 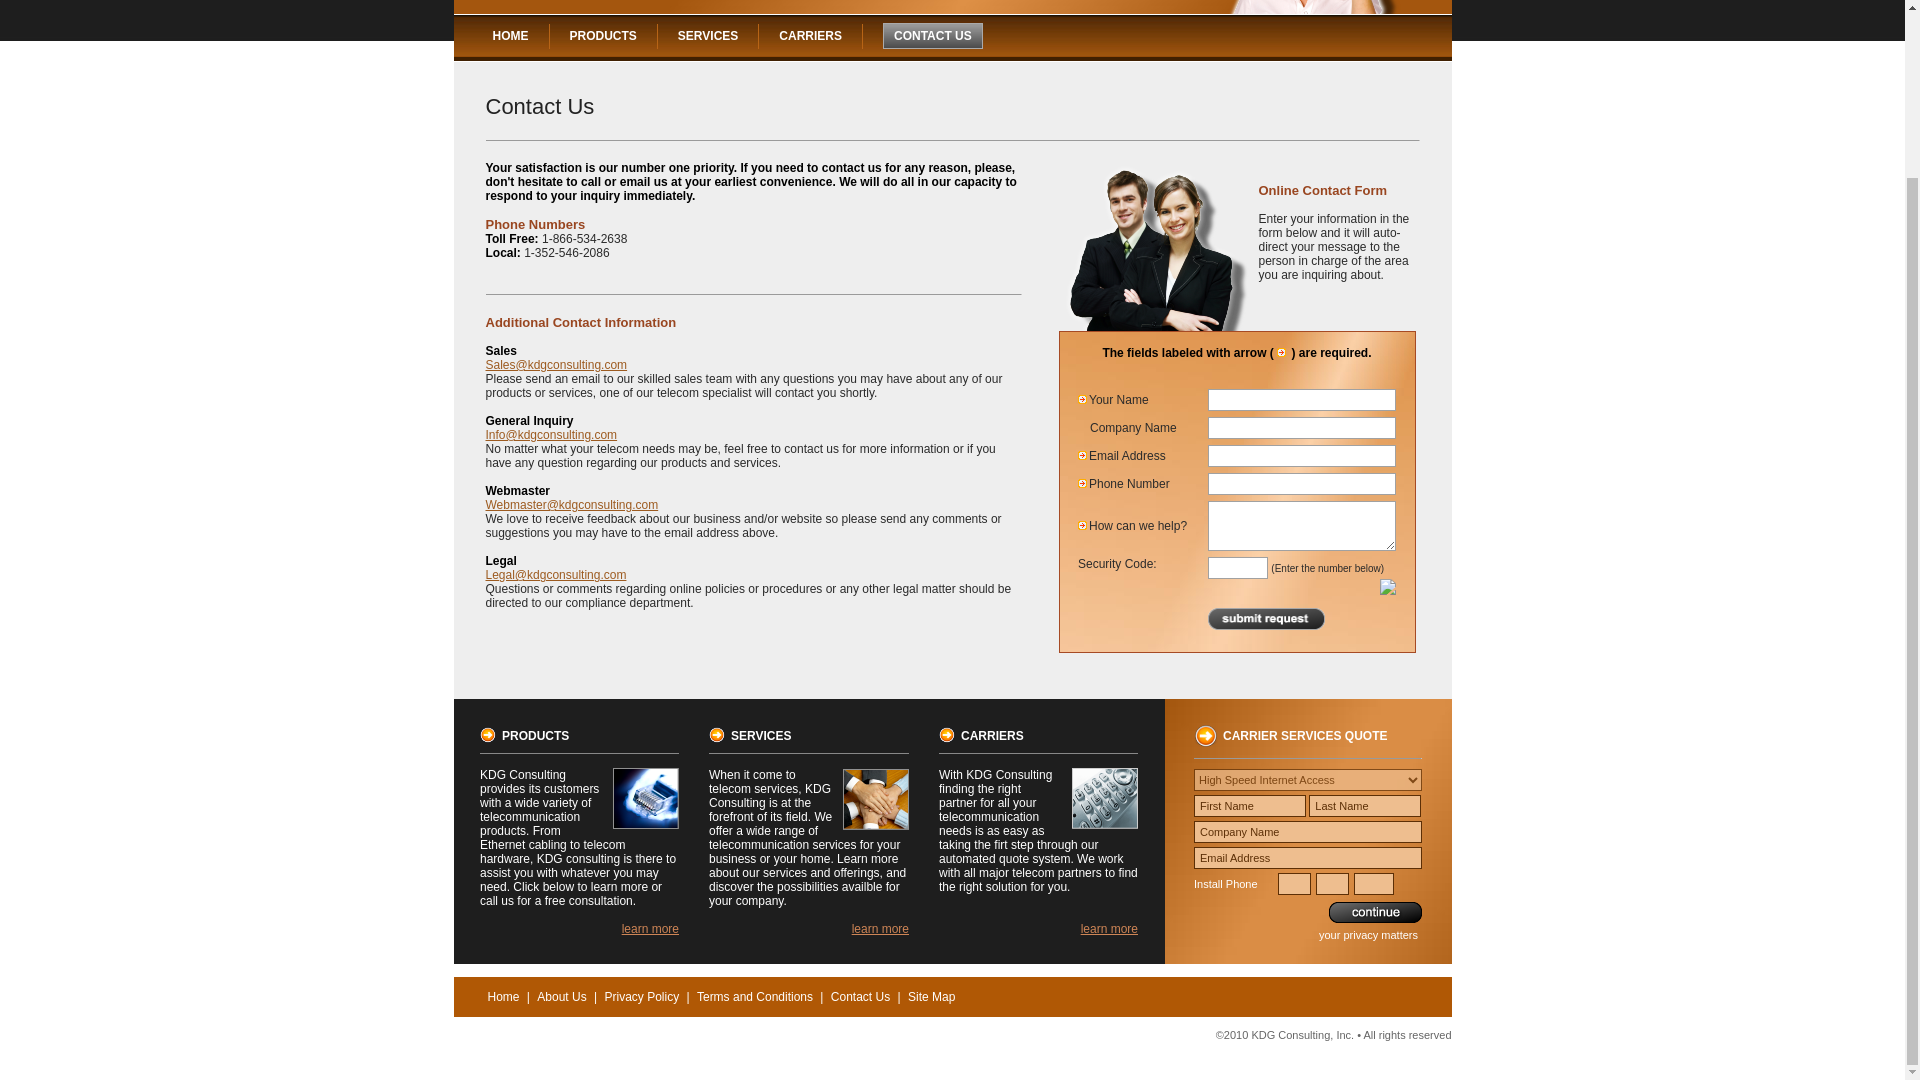 What do you see at coordinates (810, 36) in the screenshot?
I see `CARRIERS` at bounding box center [810, 36].